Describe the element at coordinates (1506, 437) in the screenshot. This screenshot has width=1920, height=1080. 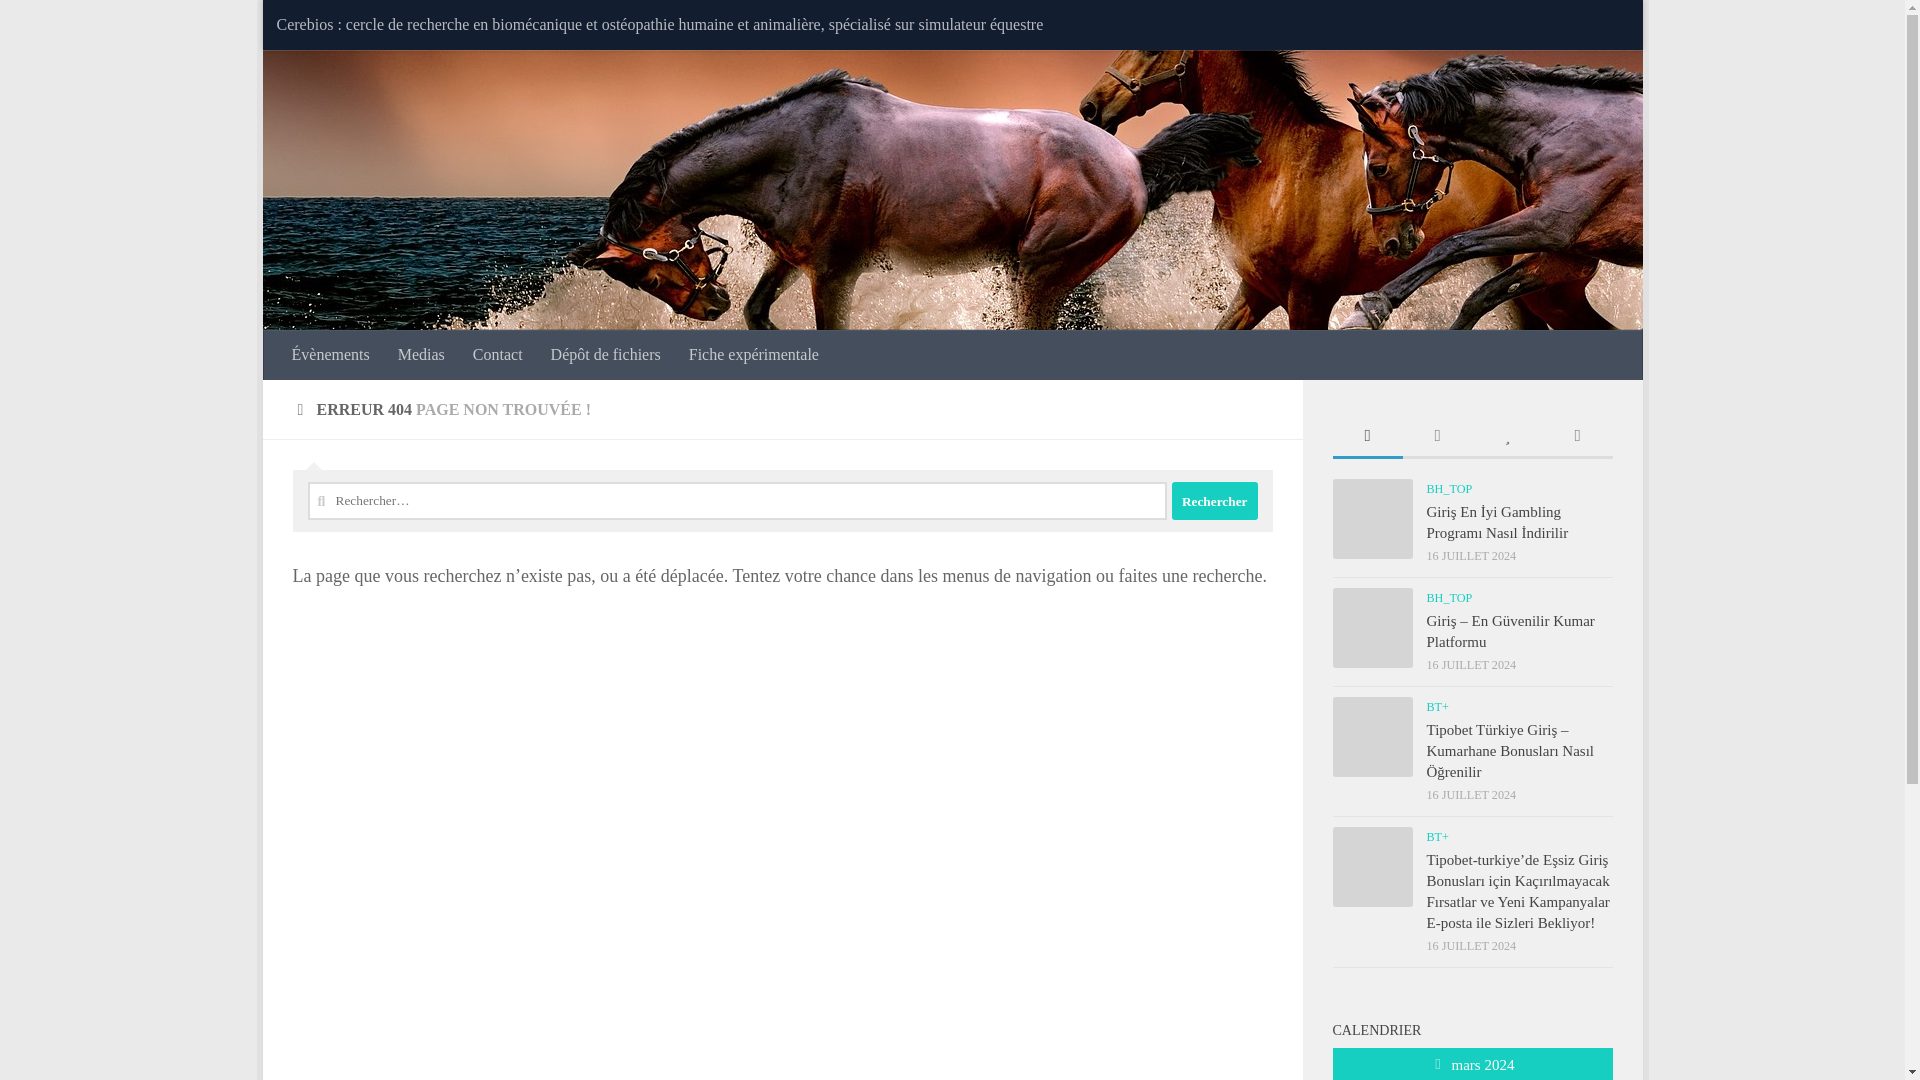
I see `Articles populaires` at that location.